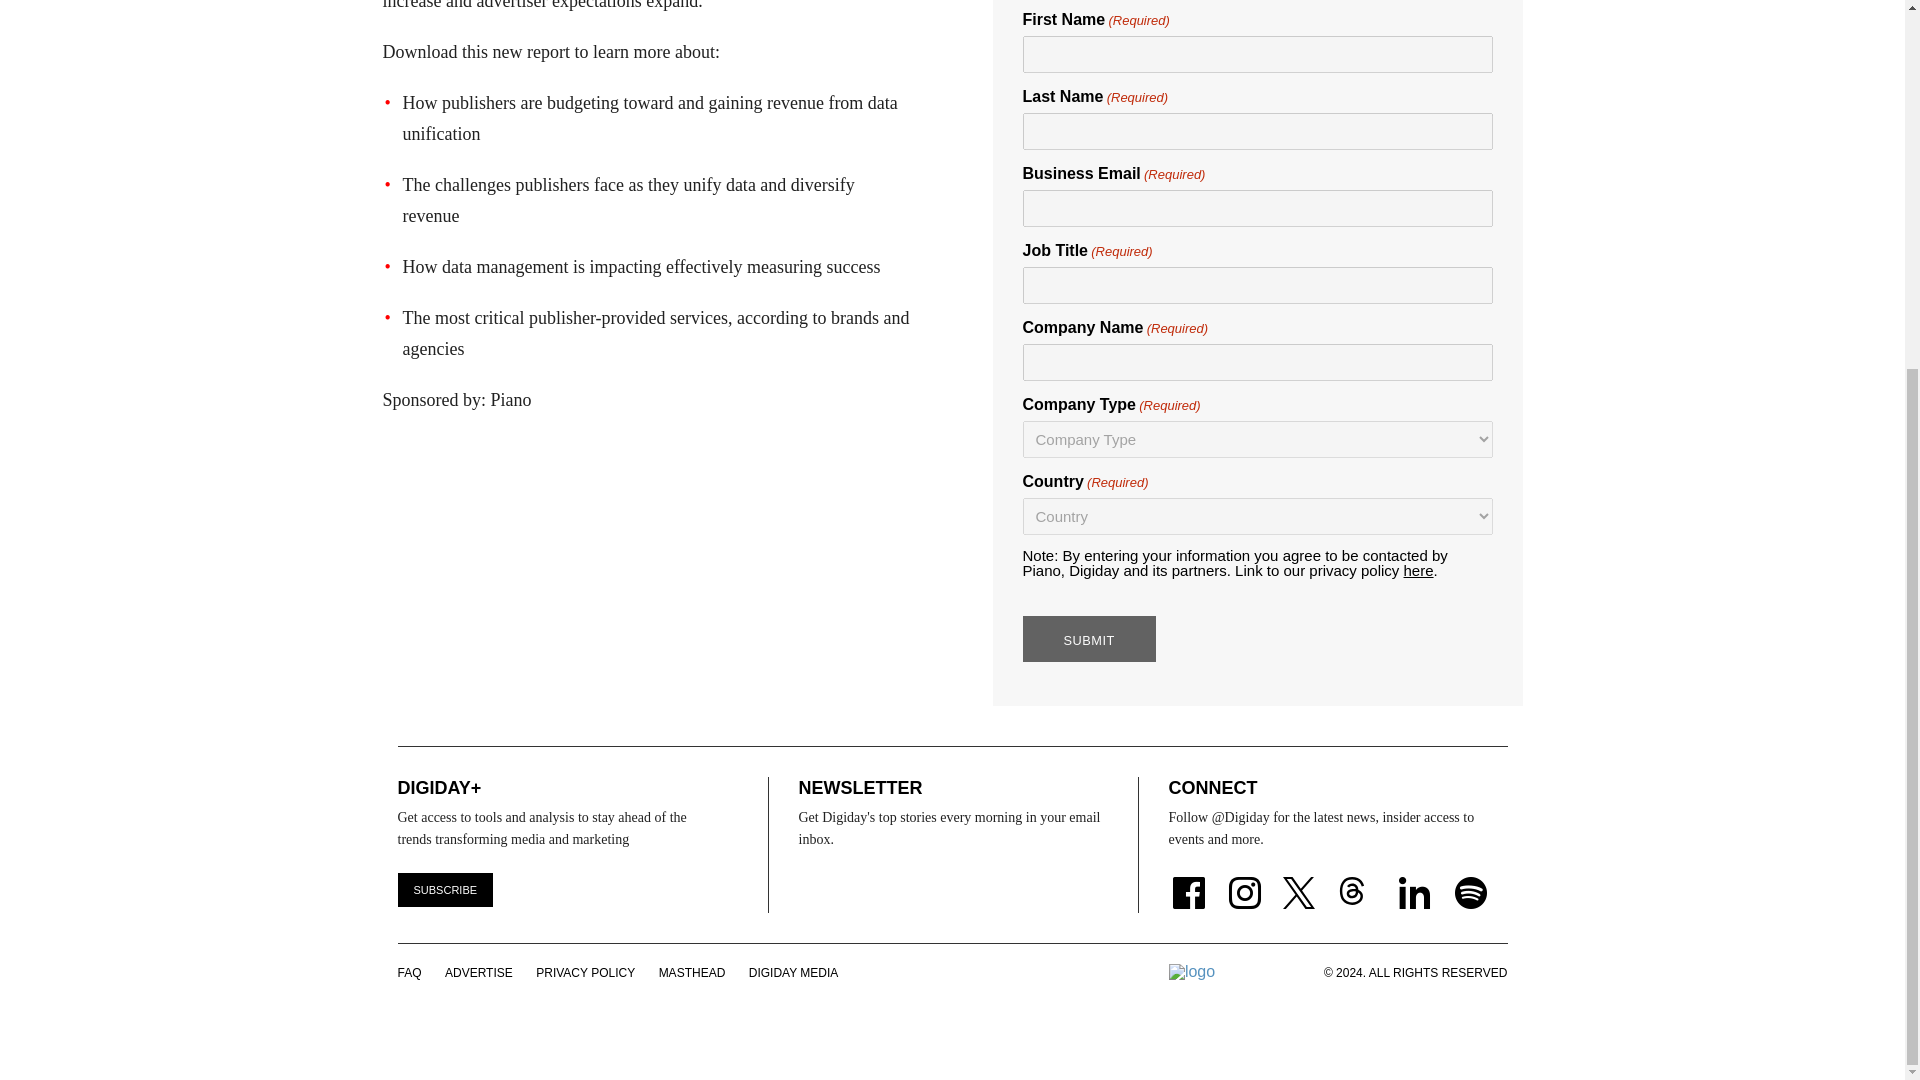 The image size is (1920, 1080). I want to click on Follow us on LinkedIn, so click(1414, 880).